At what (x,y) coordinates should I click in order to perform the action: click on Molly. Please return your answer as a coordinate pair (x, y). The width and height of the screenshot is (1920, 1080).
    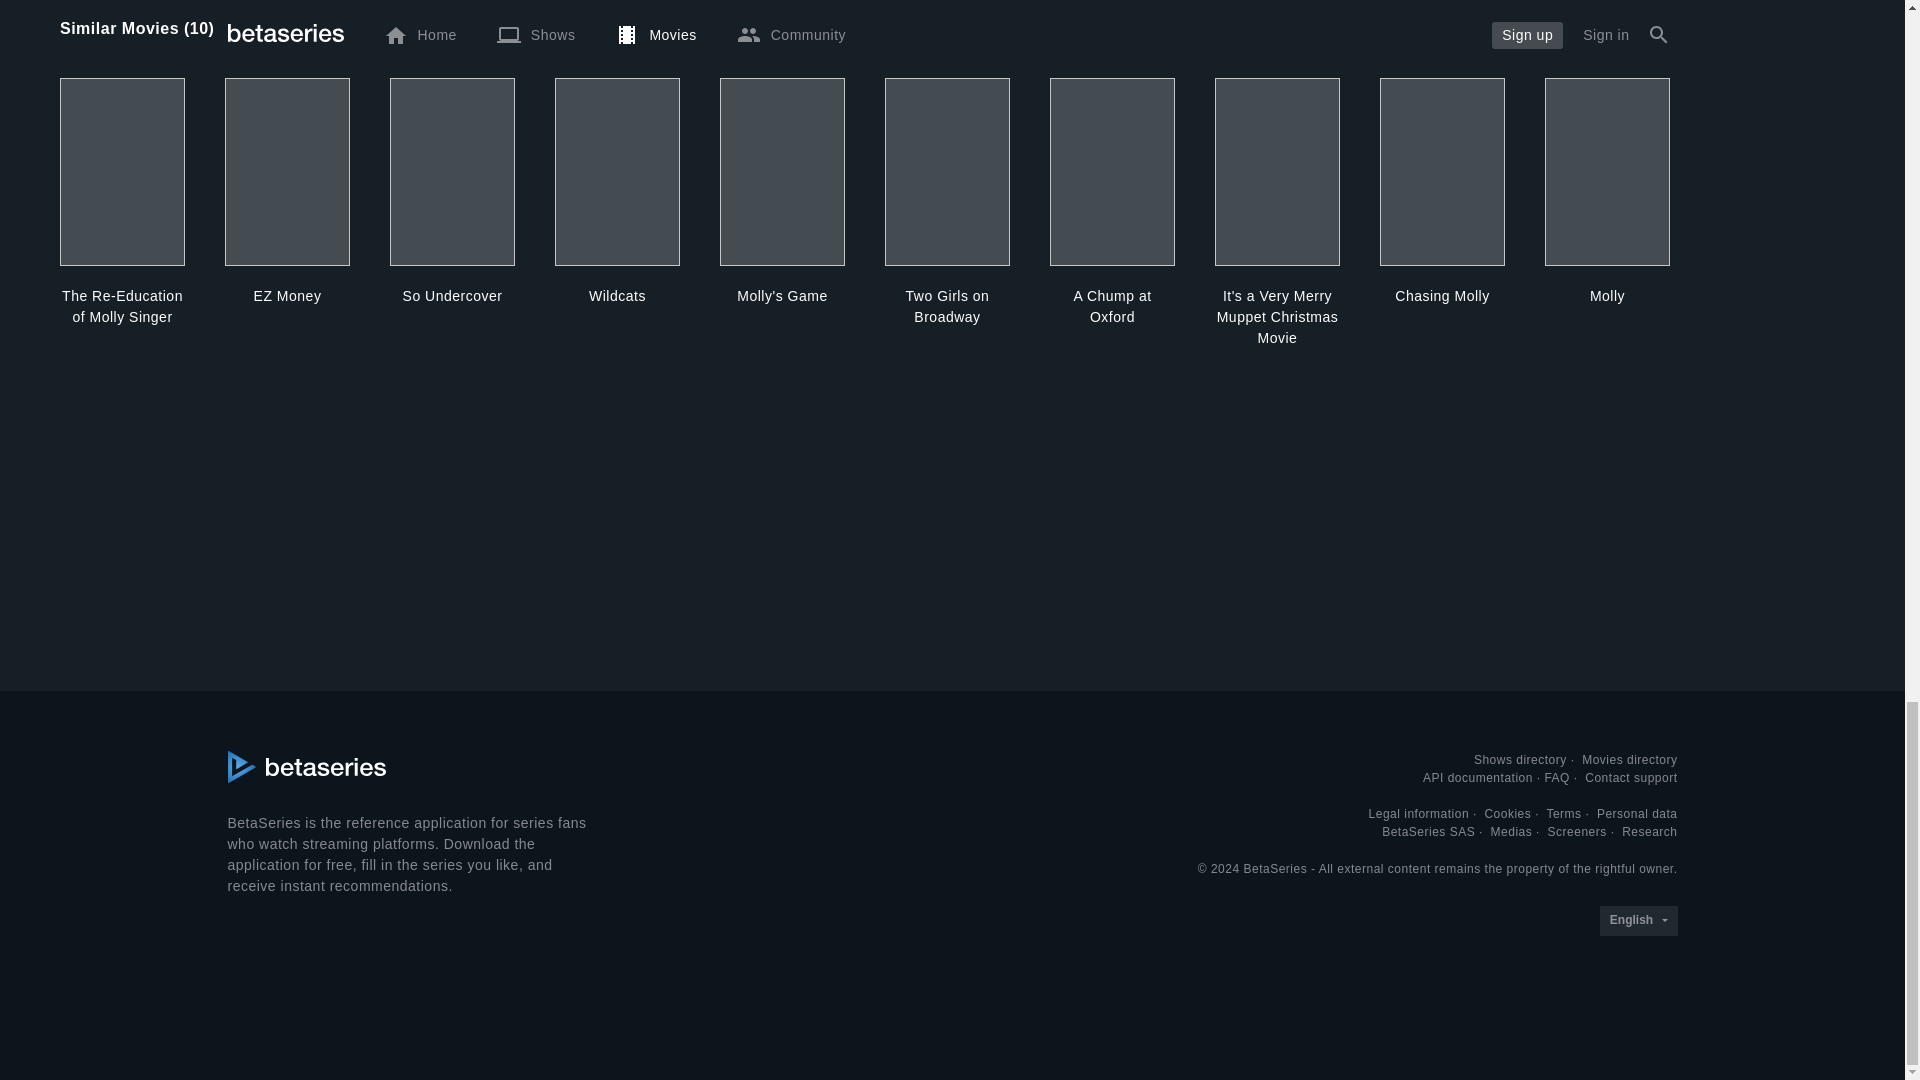
    Looking at the image, I should click on (1608, 296).